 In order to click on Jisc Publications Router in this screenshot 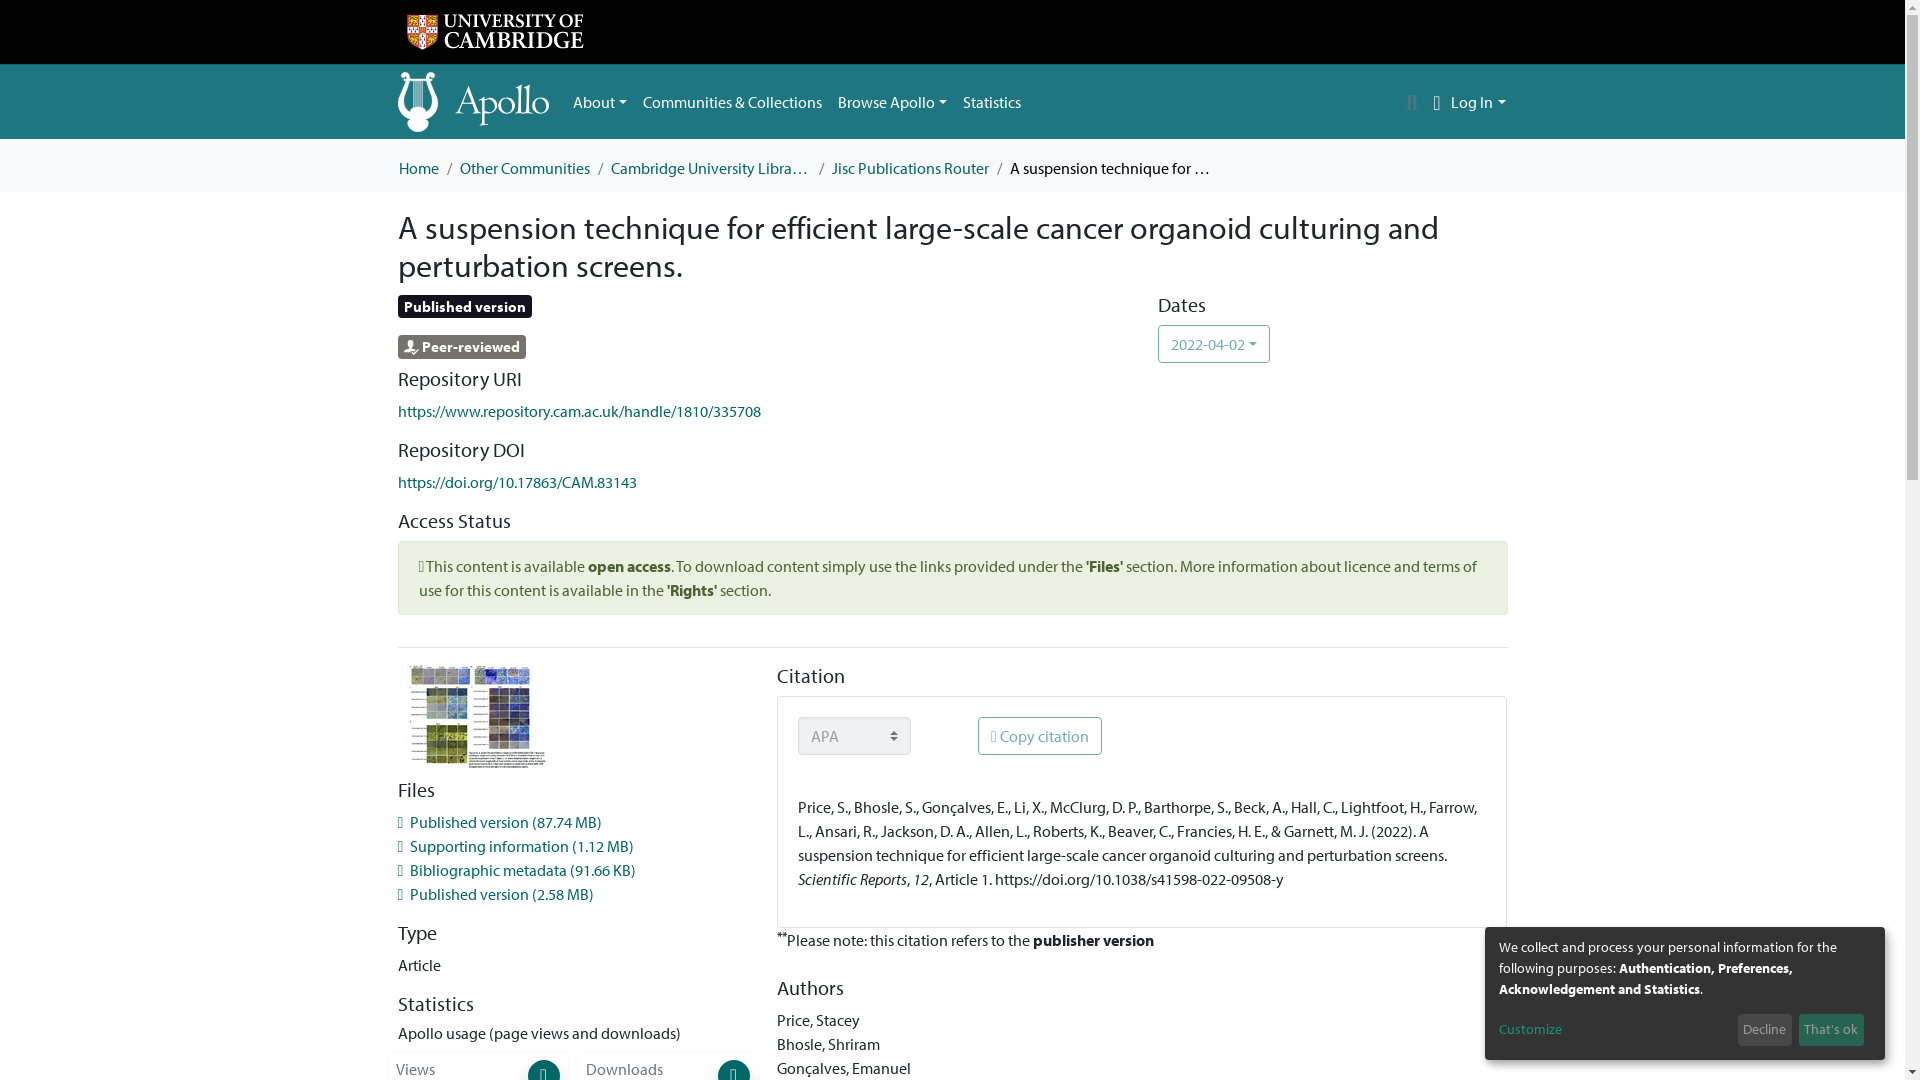, I will do `click(910, 168)`.